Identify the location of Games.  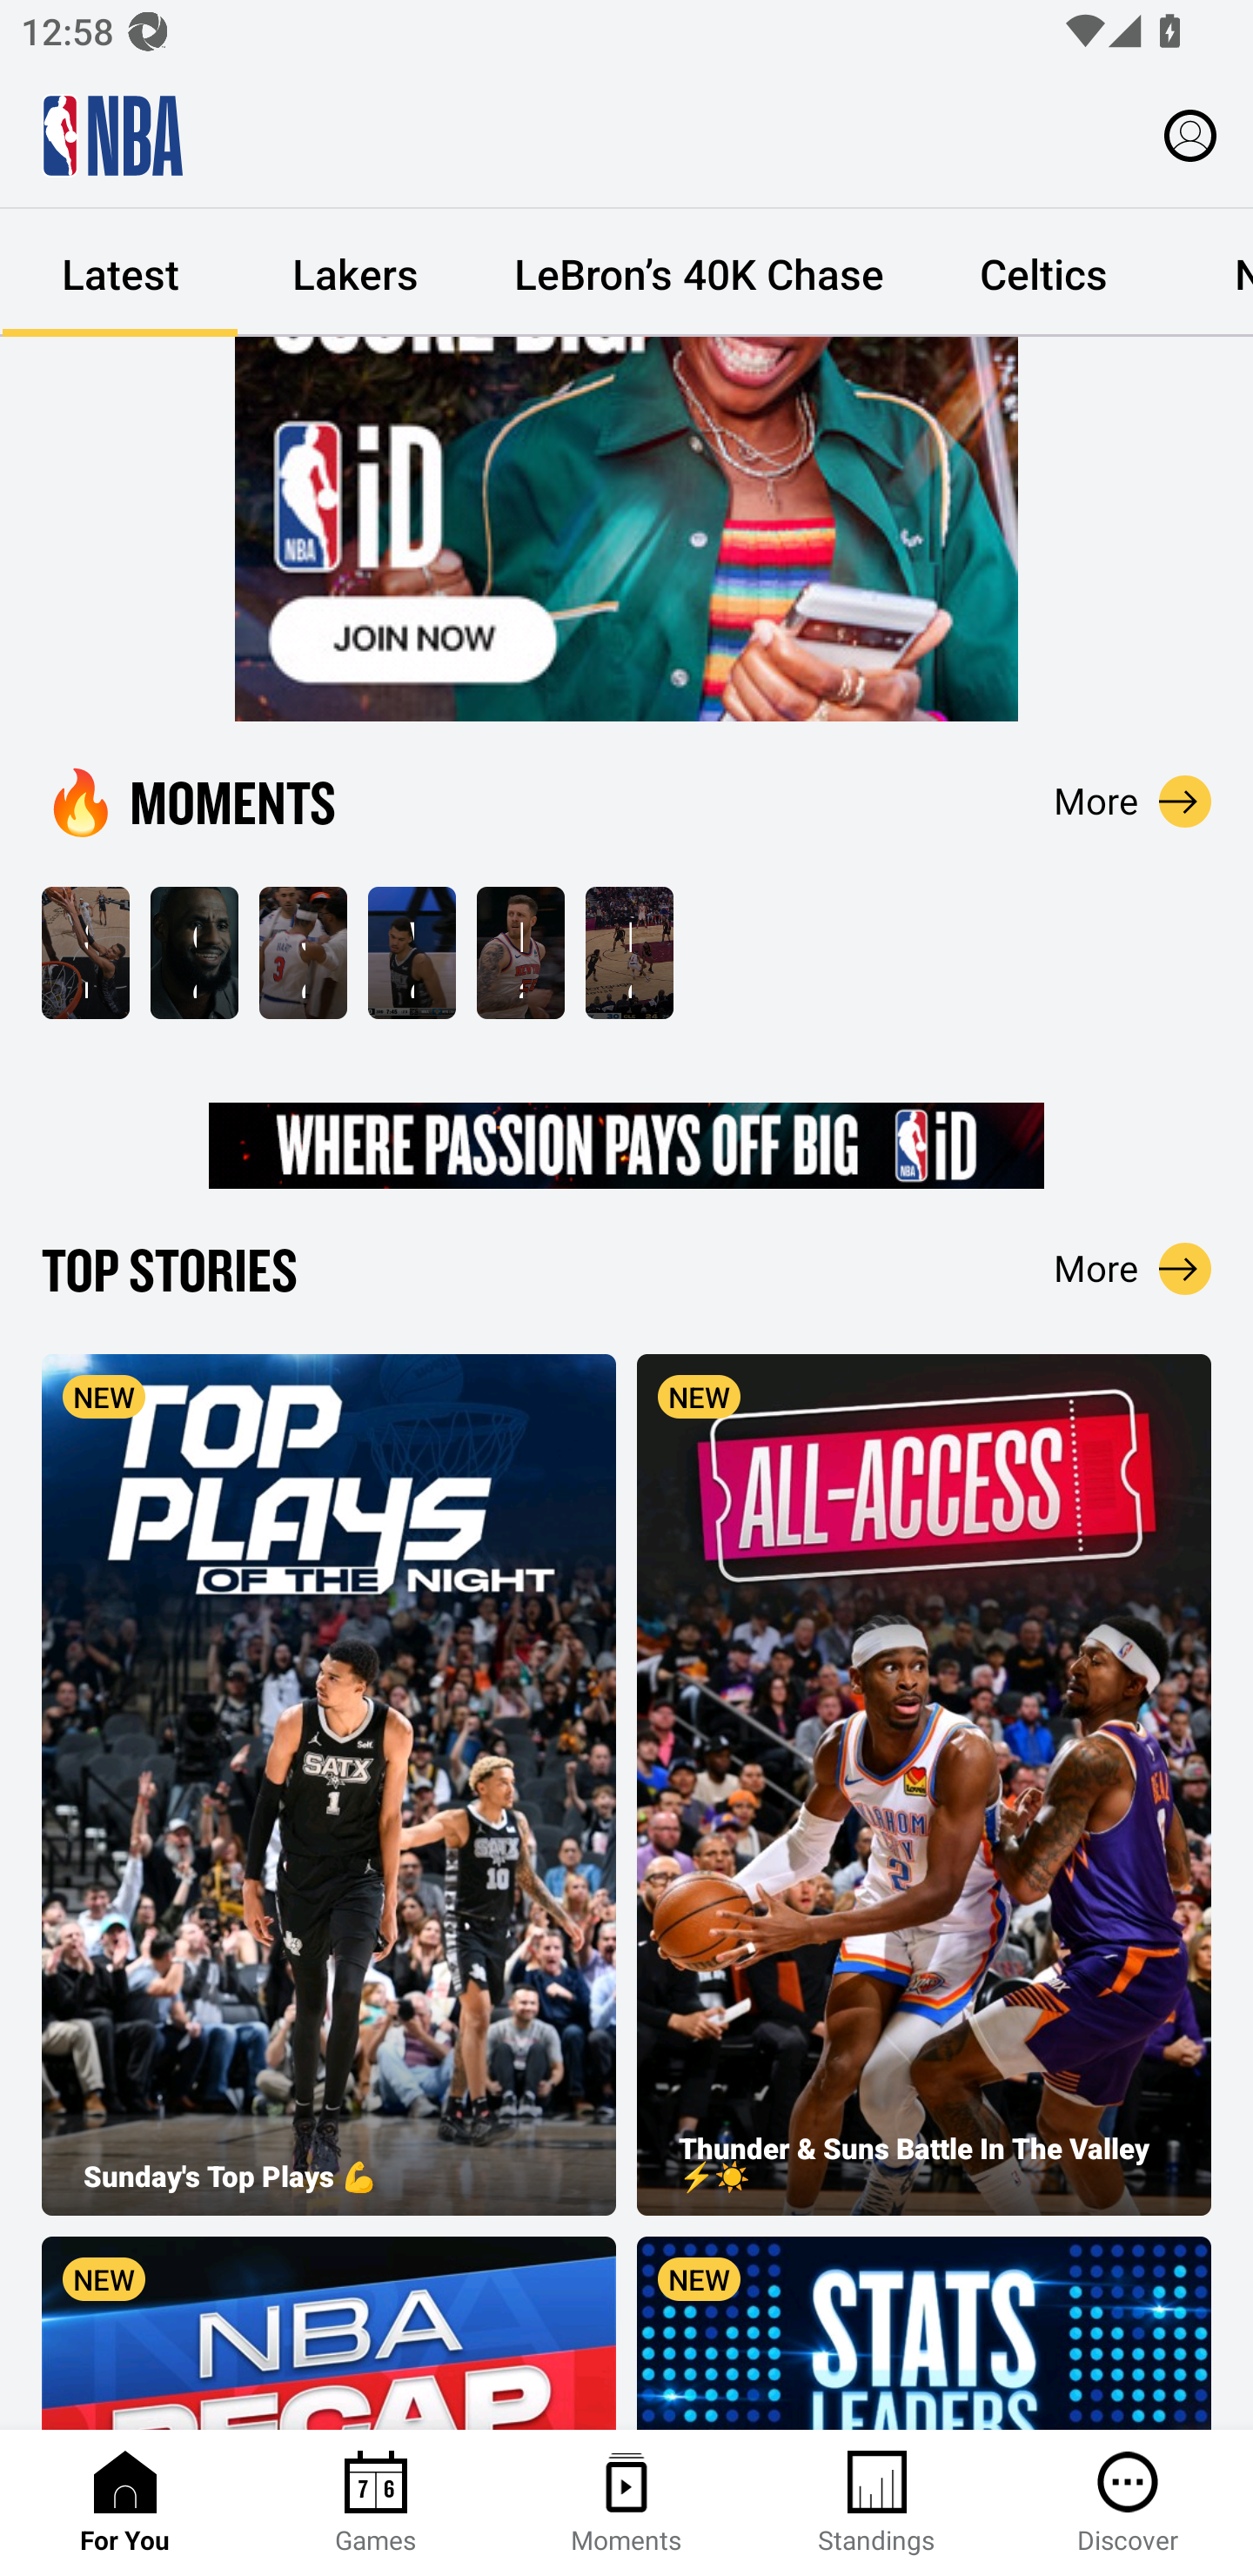
(376, 2503).